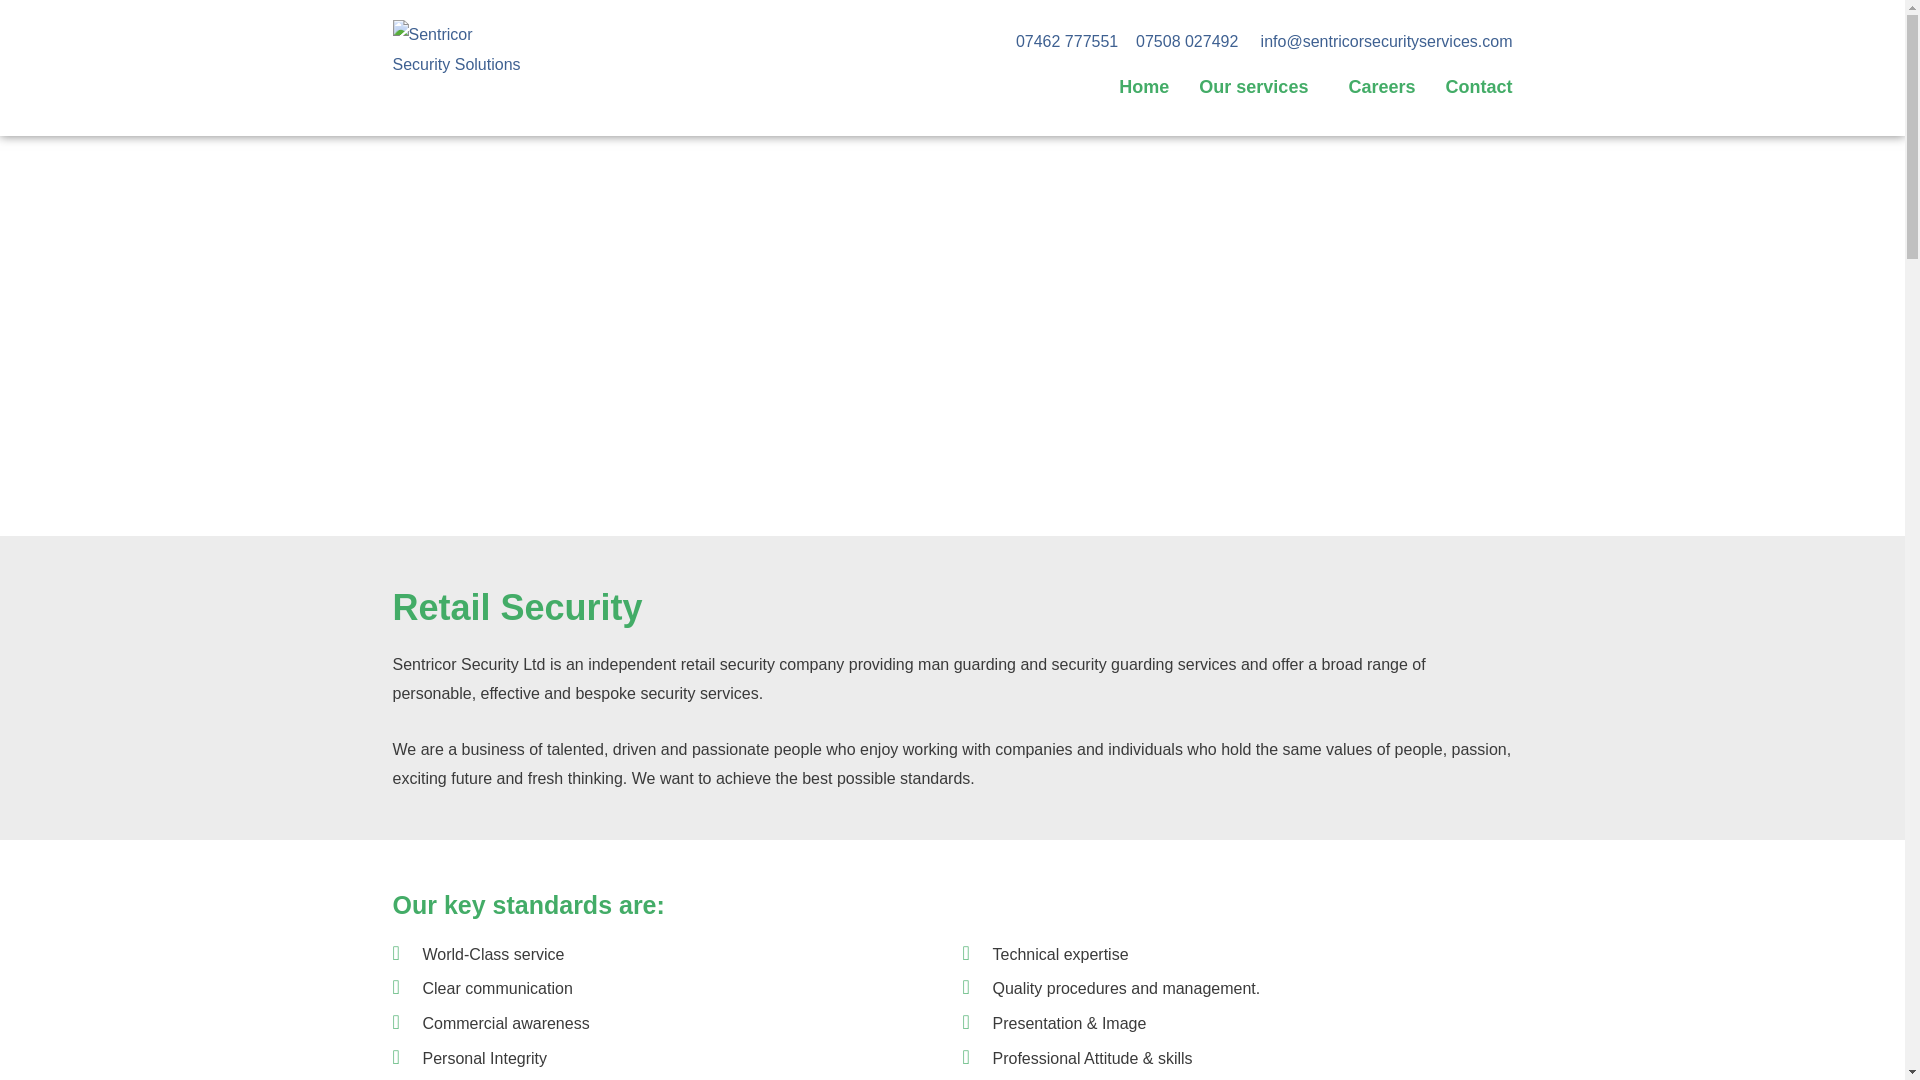  I want to click on Careers, so click(1381, 88).